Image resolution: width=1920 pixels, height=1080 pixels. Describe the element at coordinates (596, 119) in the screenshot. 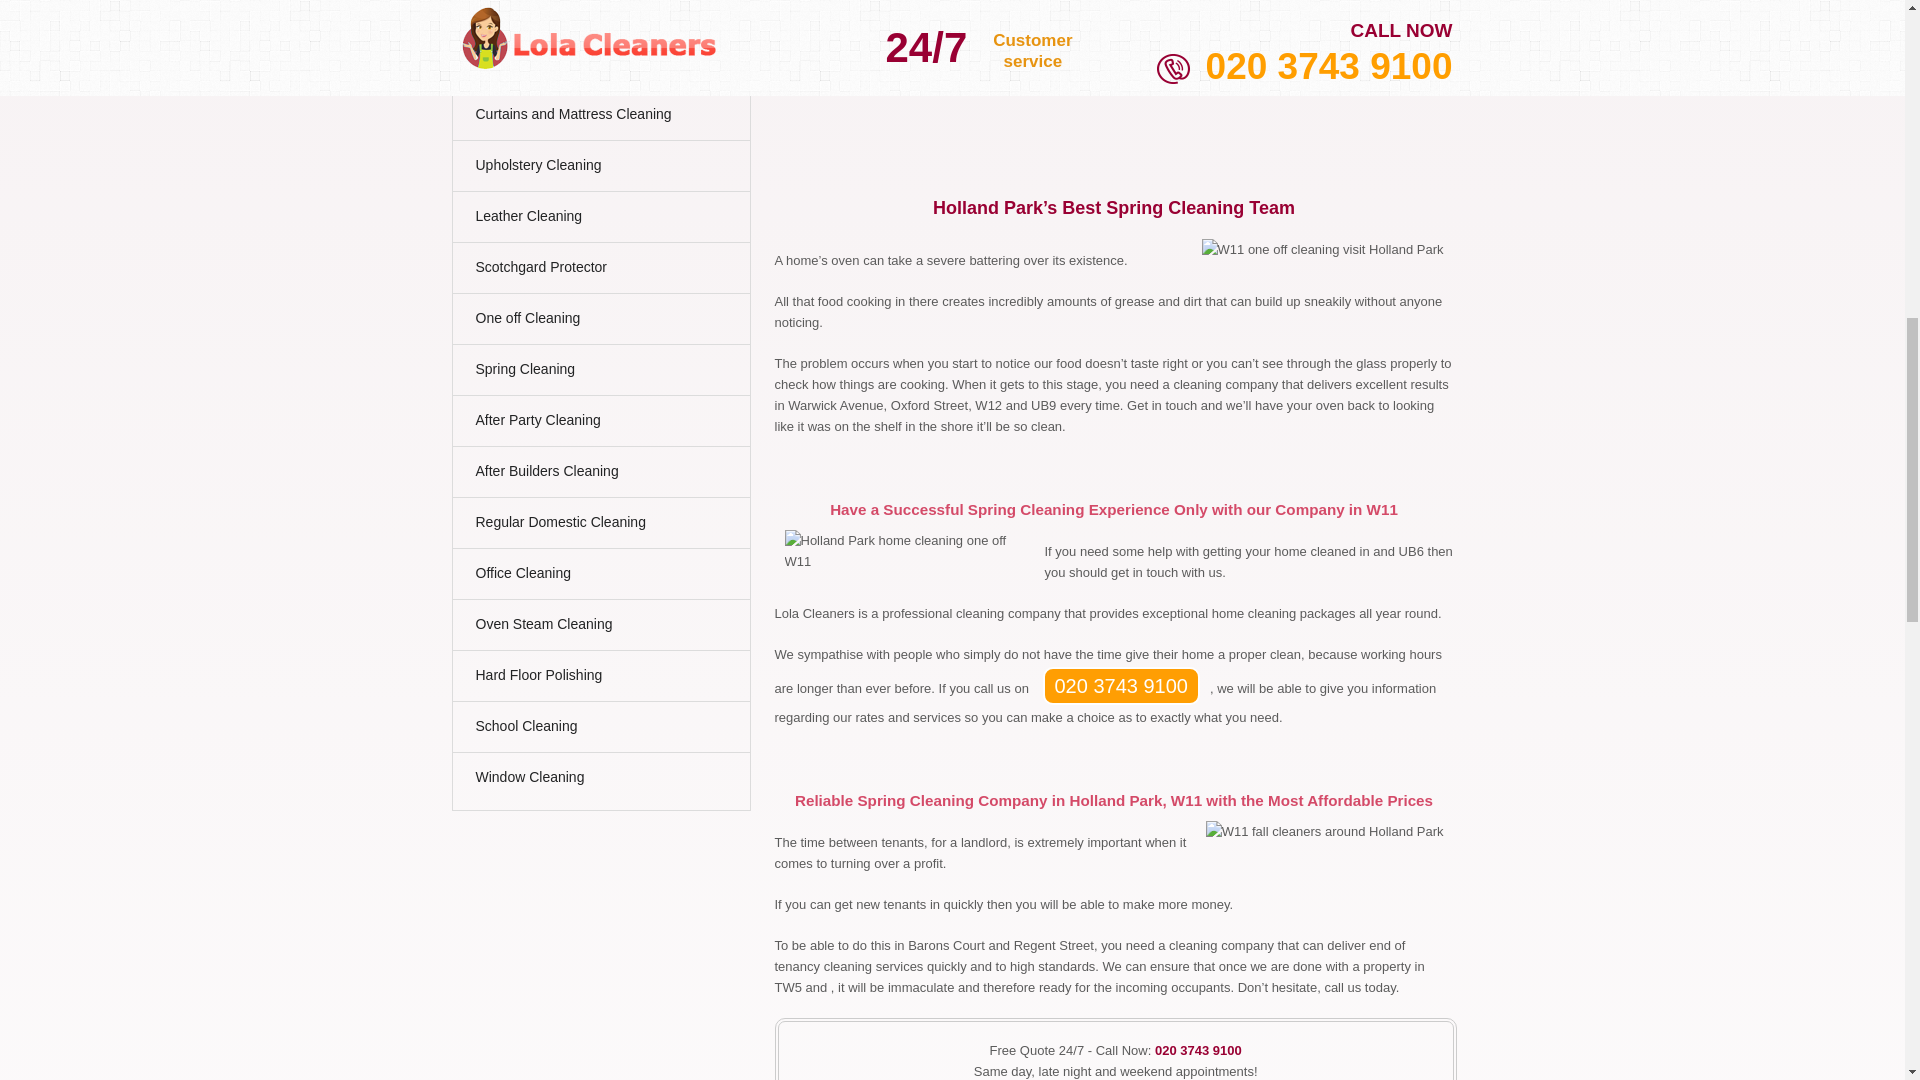

I see `Curtains and Mattress Cleaning` at that location.